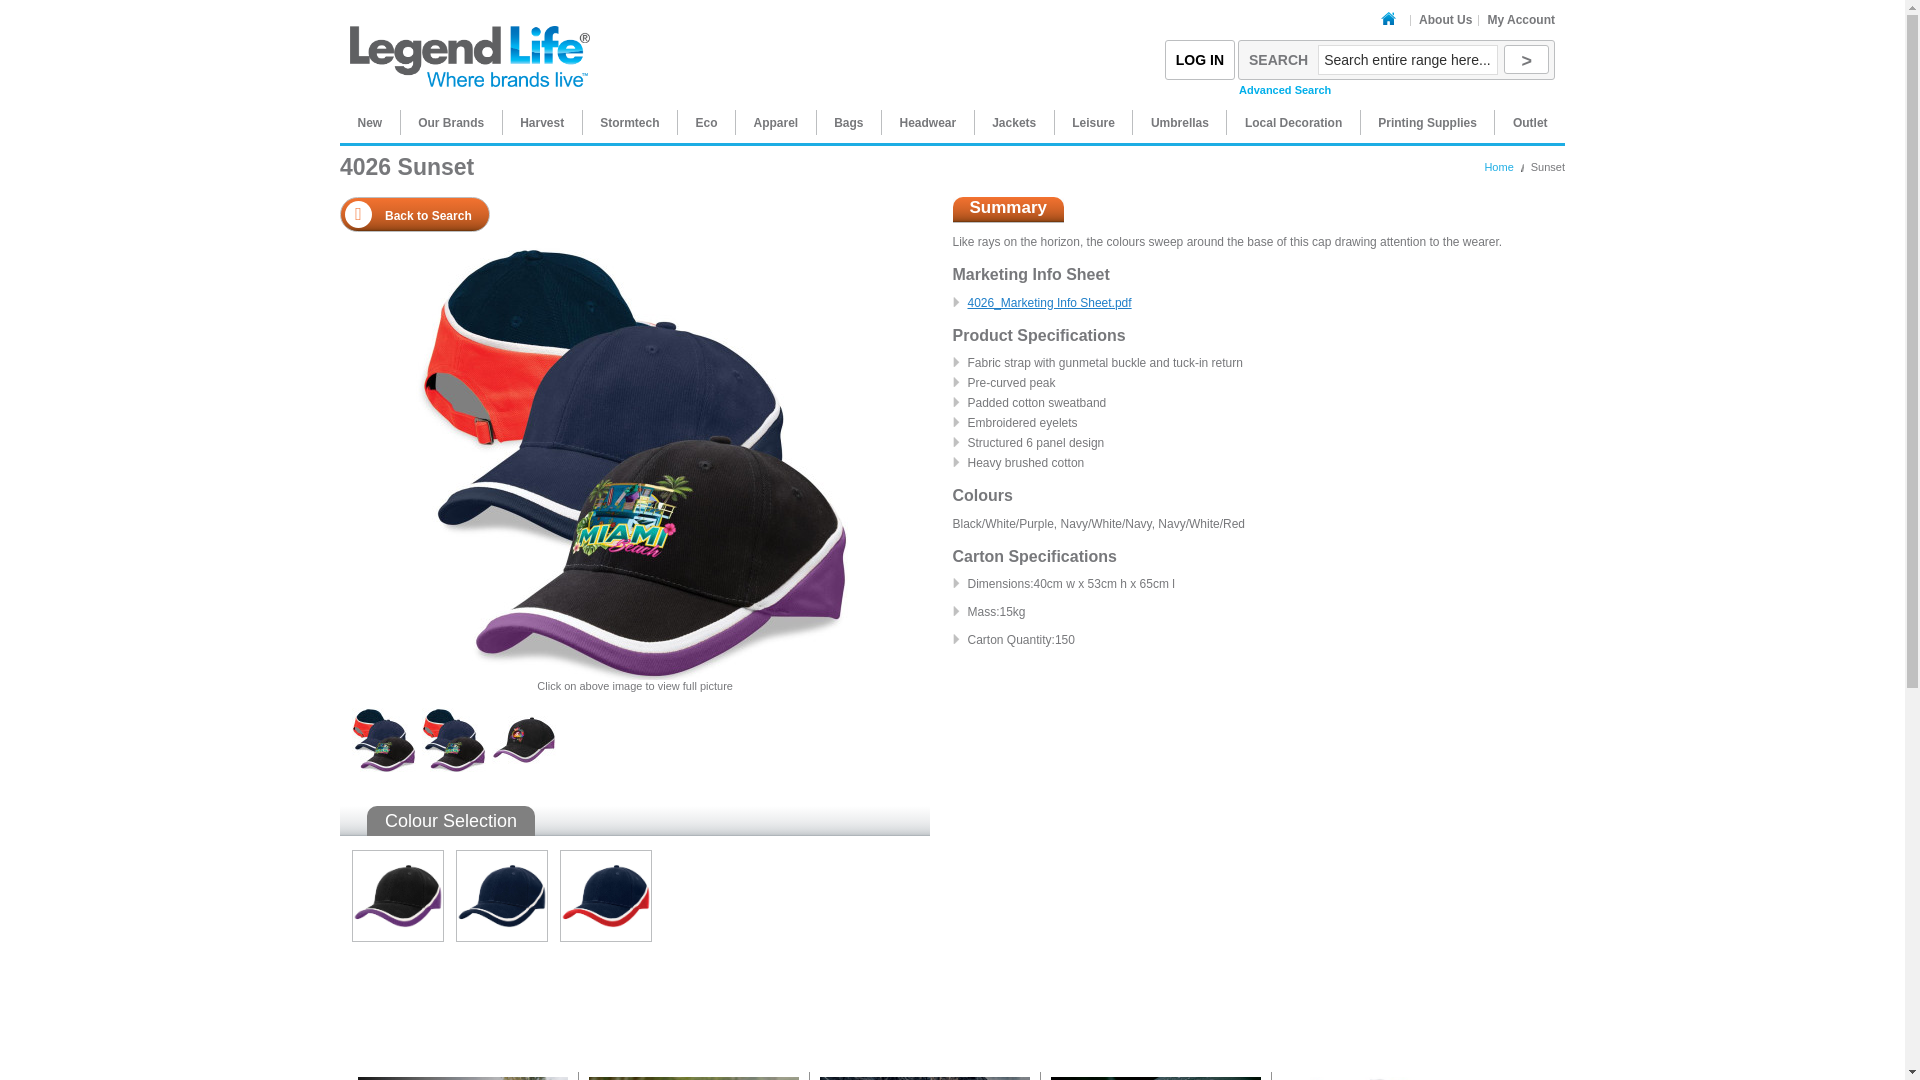 The height and width of the screenshot is (1080, 1920). I want to click on 4026_-_Image, so click(454, 715).